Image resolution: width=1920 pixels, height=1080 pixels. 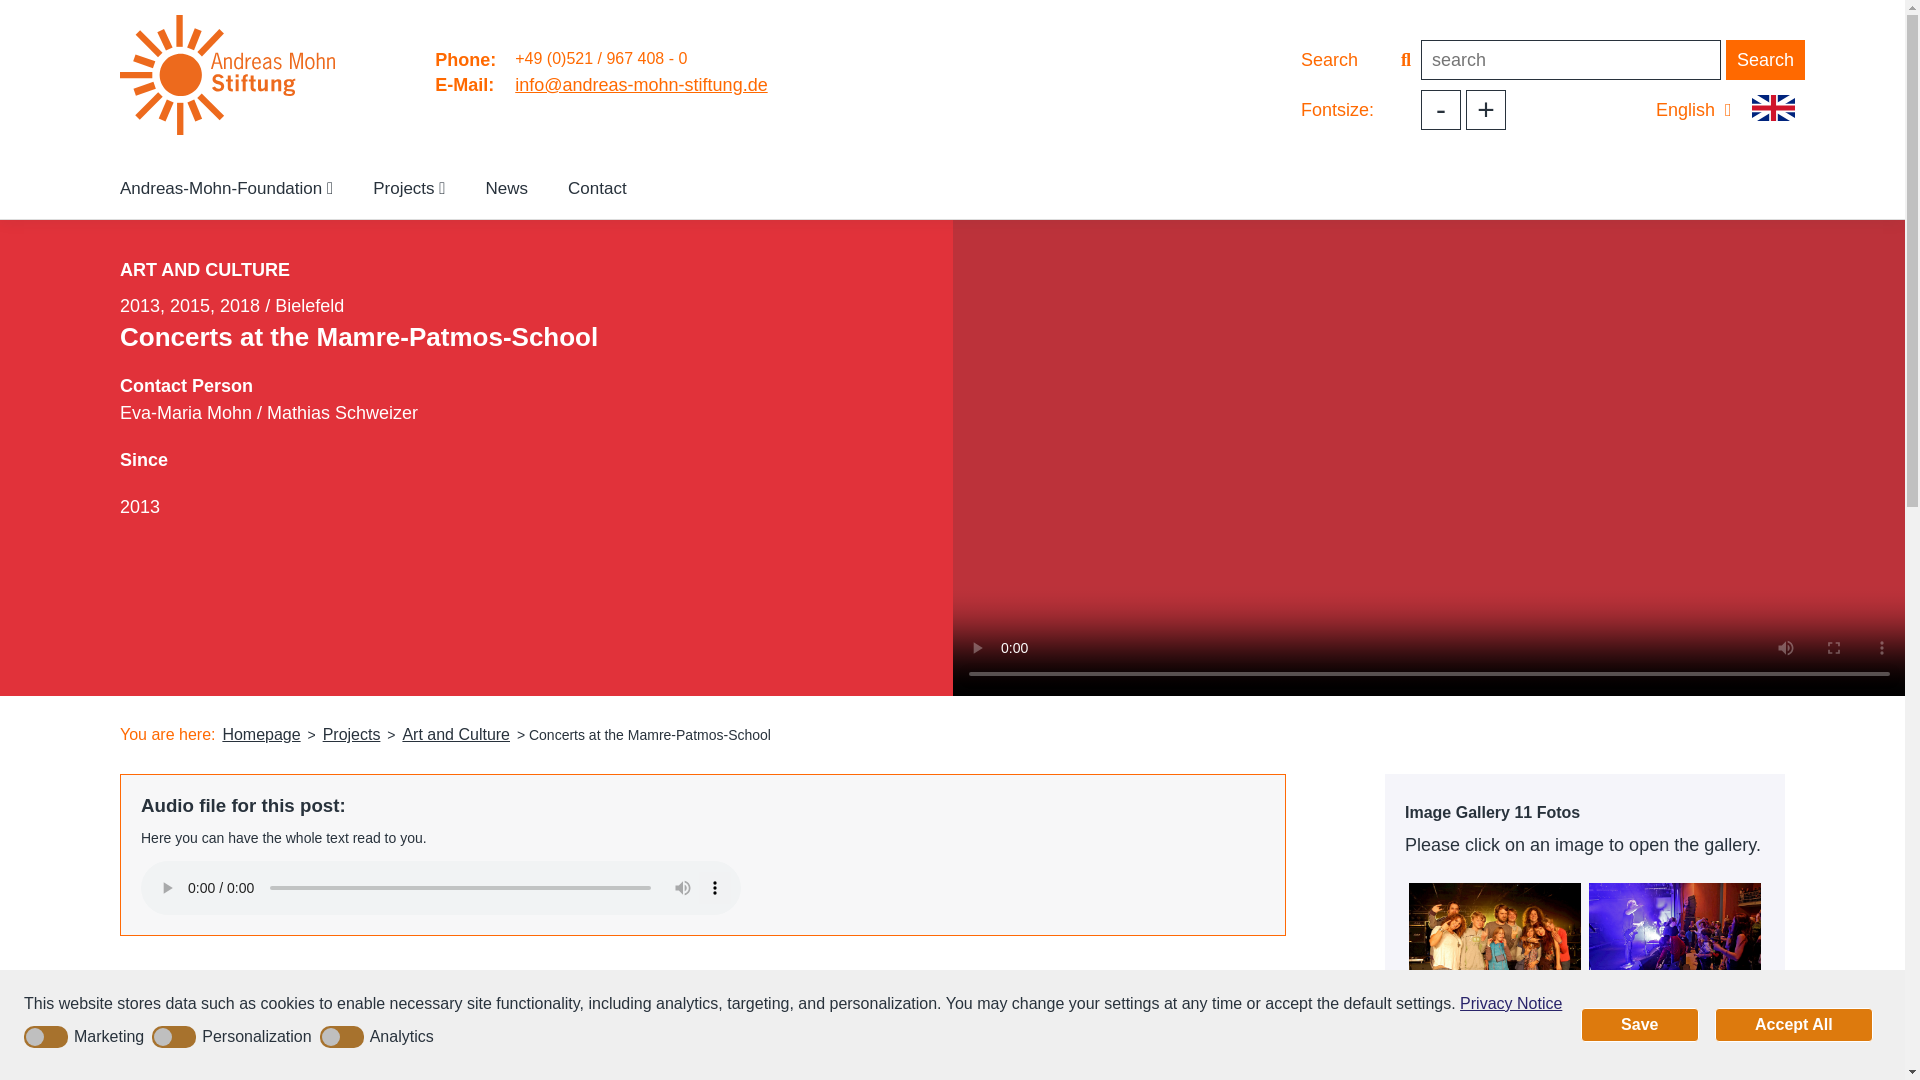 I want to click on Kids pose with band Madsen, so click(x=1496, y=940).